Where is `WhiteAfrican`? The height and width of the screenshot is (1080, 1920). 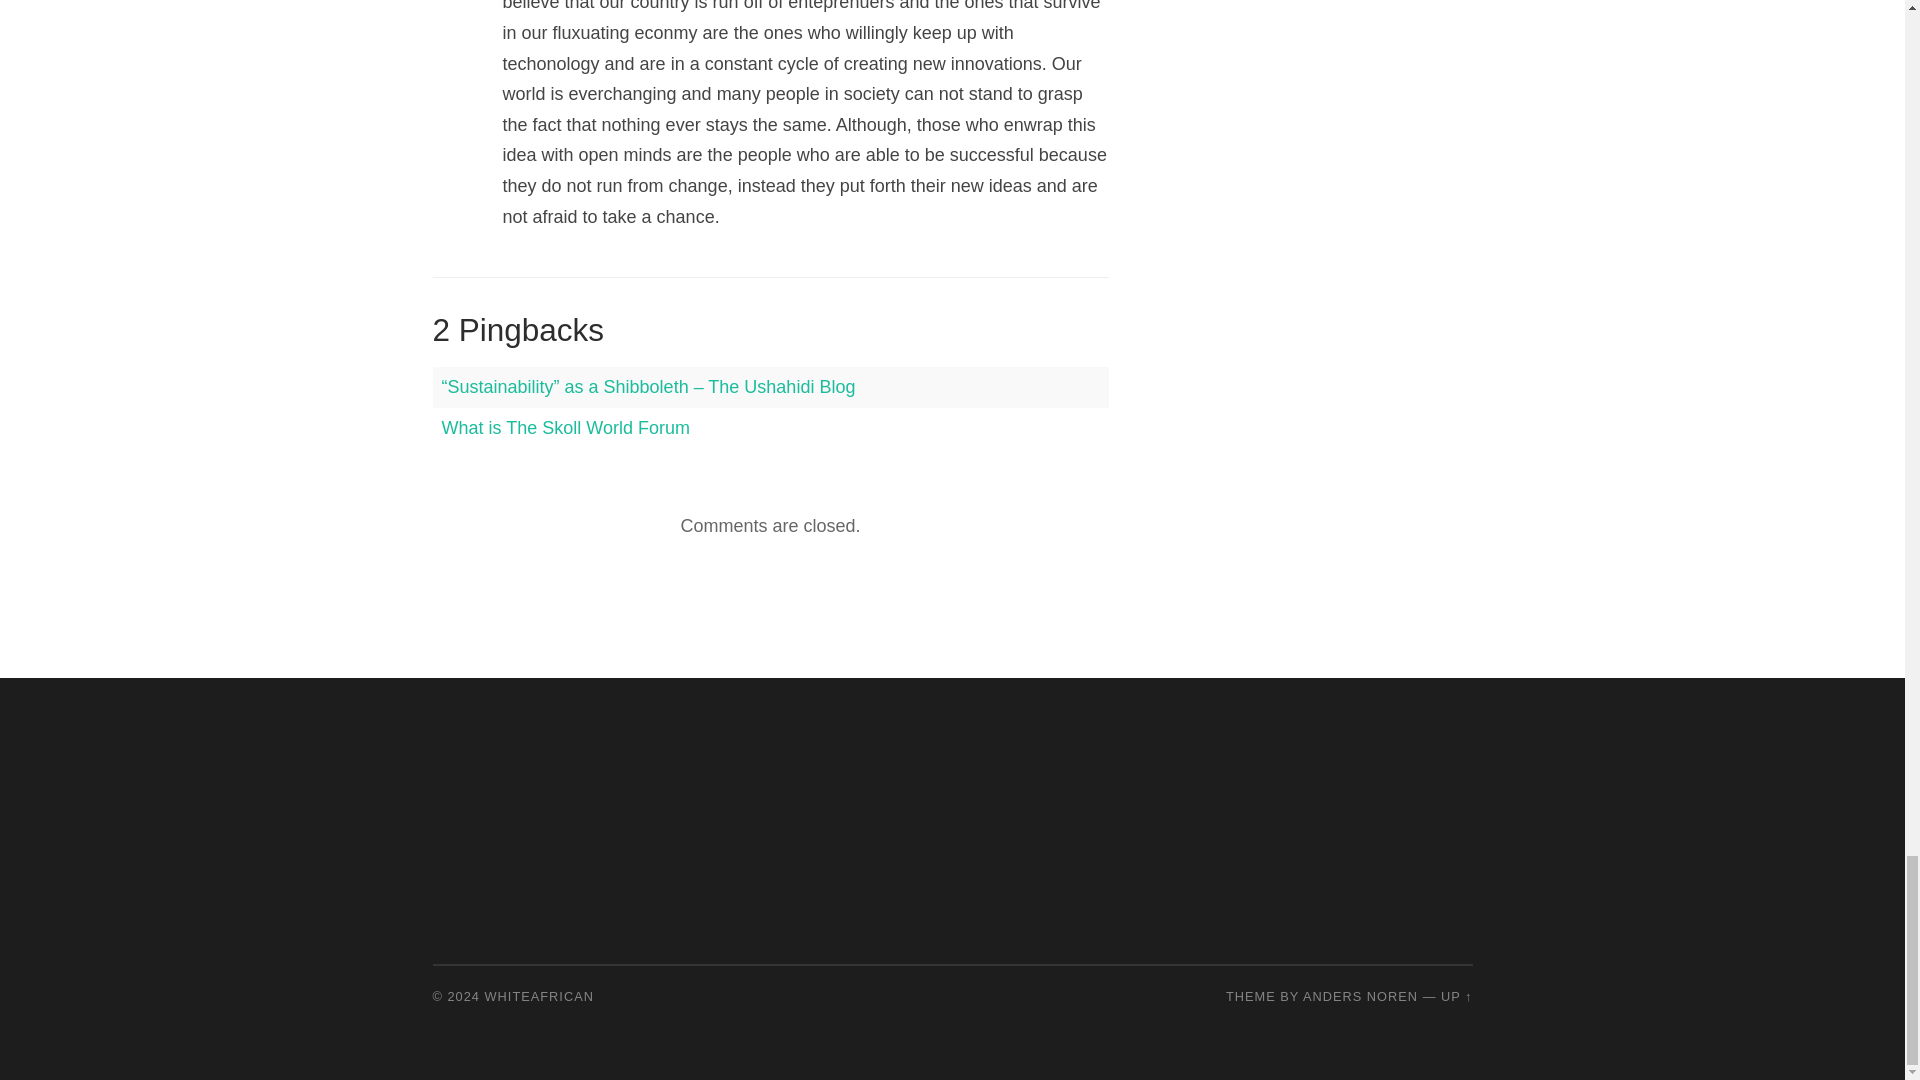
WhiteAfrican is located at coordinates (539, 996).